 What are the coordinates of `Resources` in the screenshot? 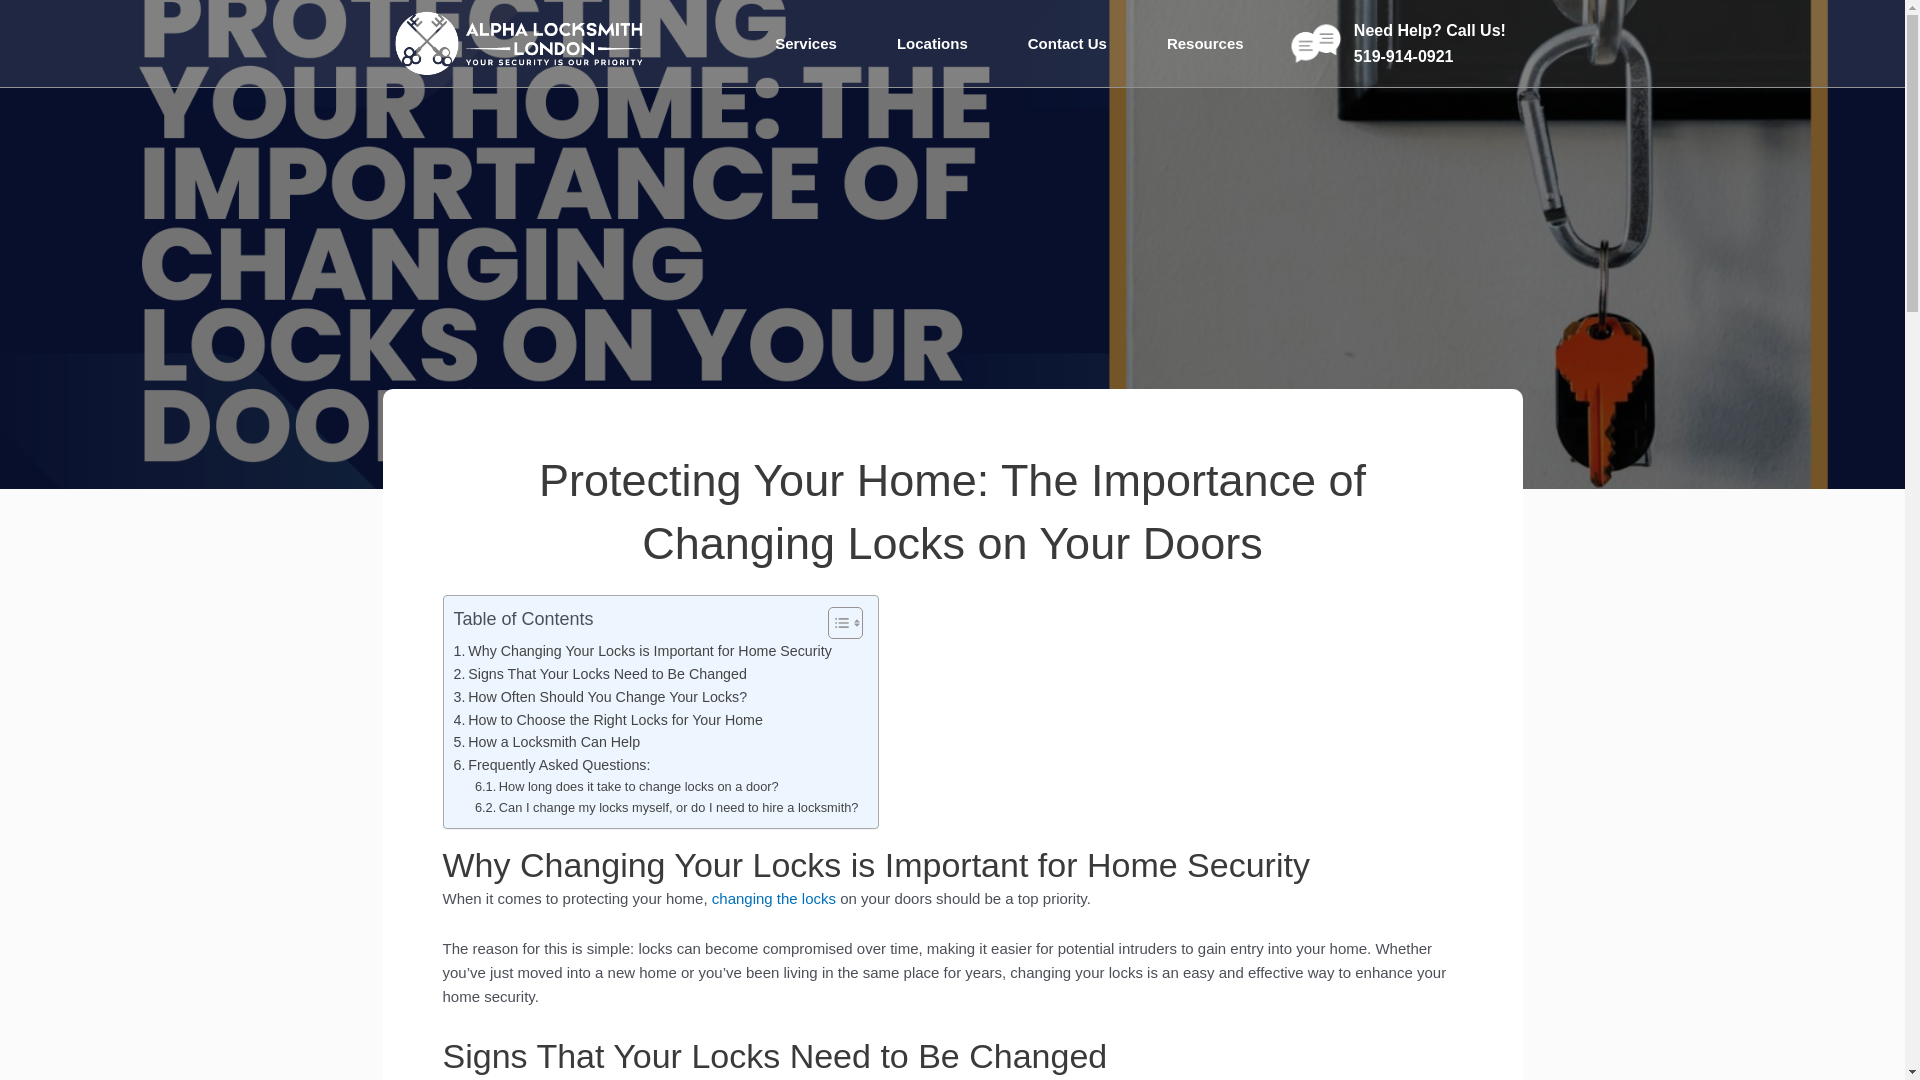 It's located at (1205, 43).